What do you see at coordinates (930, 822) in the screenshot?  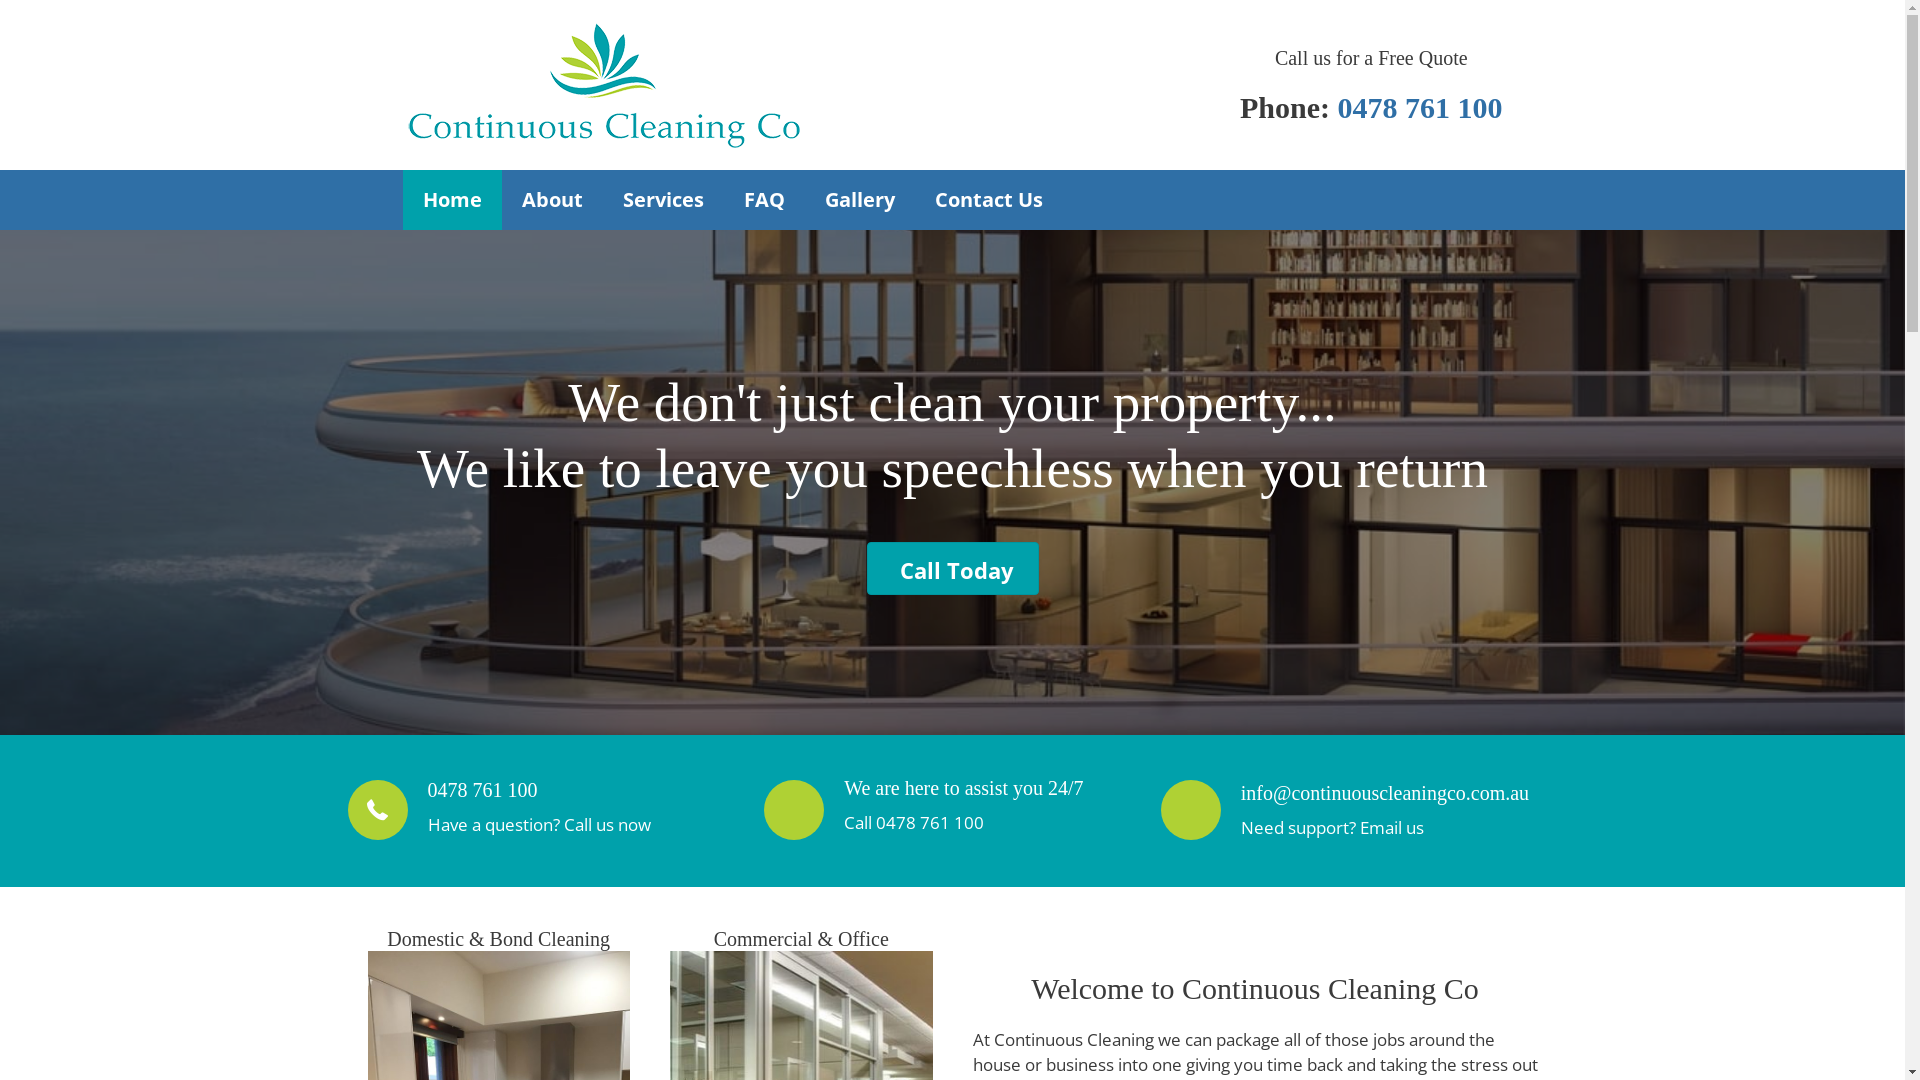 I see `0478 761 100` at bounding box center [930, 822].